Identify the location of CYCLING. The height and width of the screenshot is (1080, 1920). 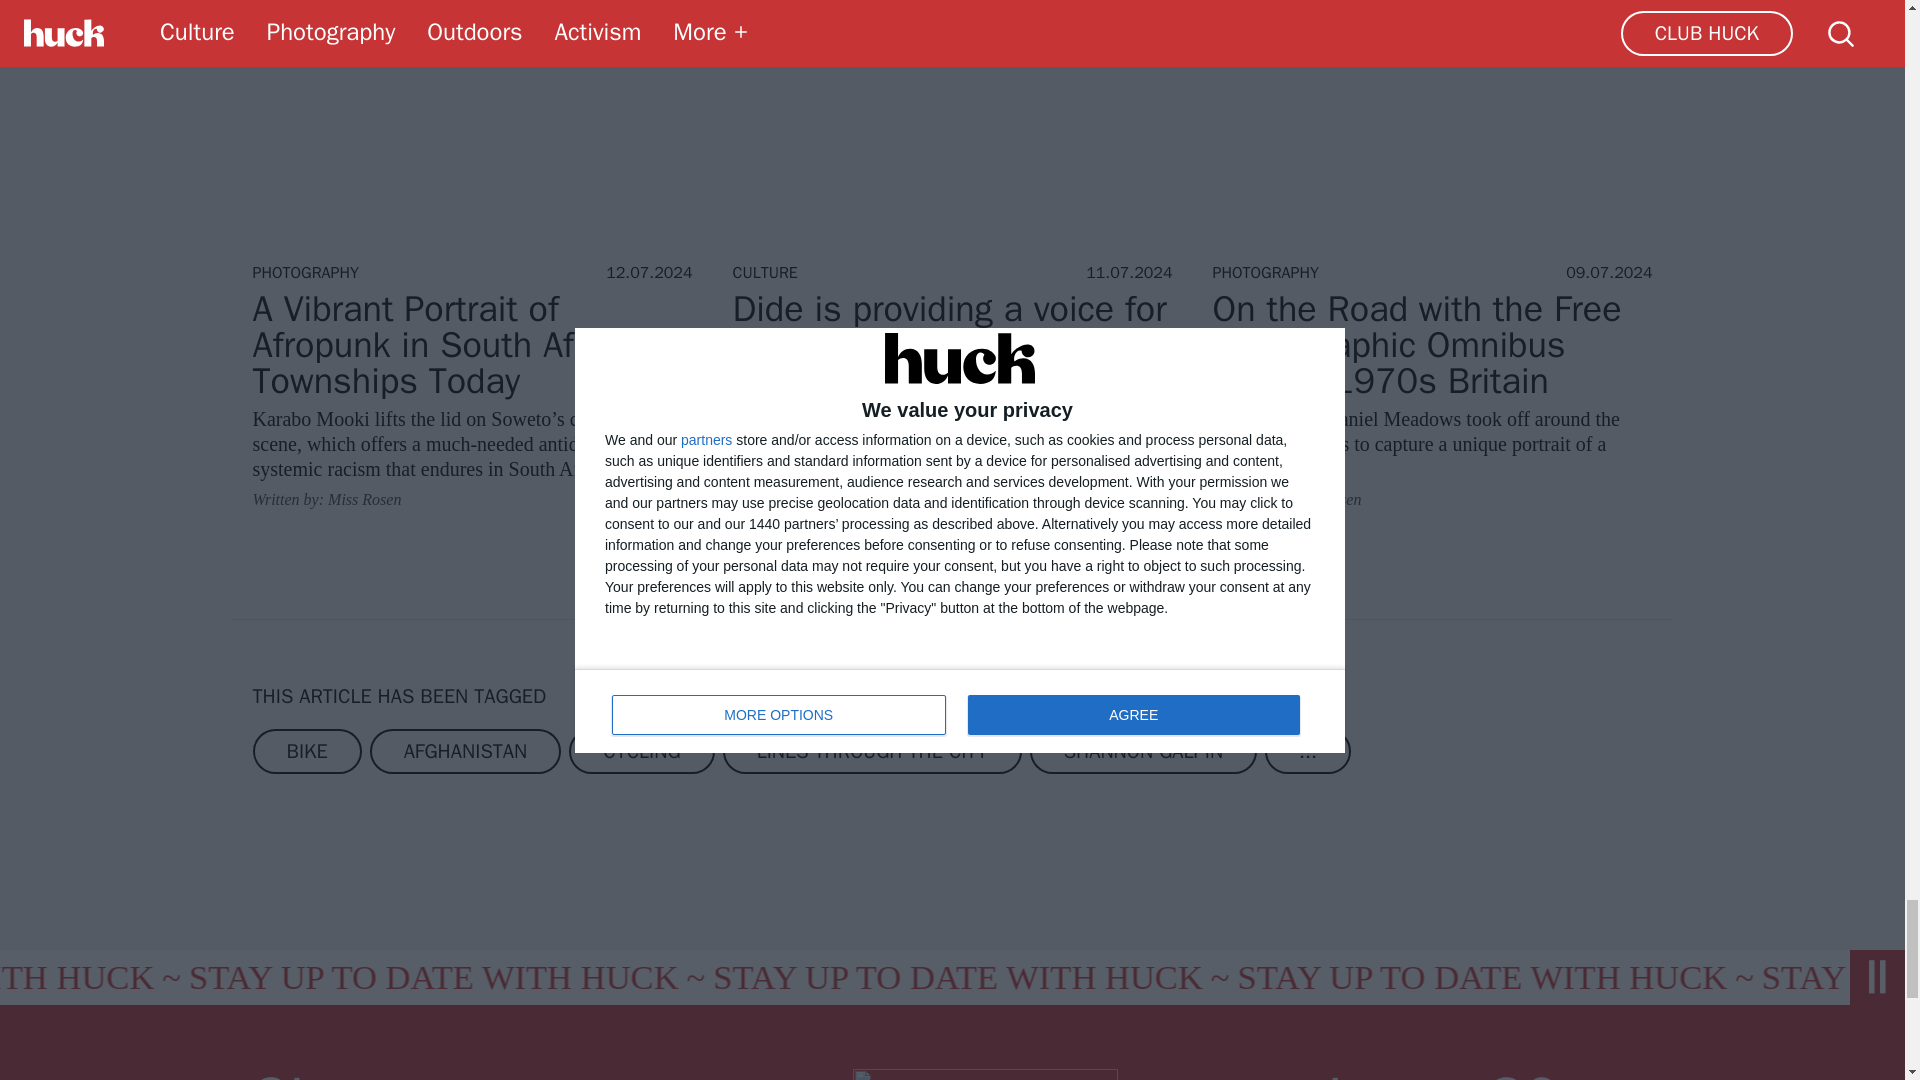
(641, 752).